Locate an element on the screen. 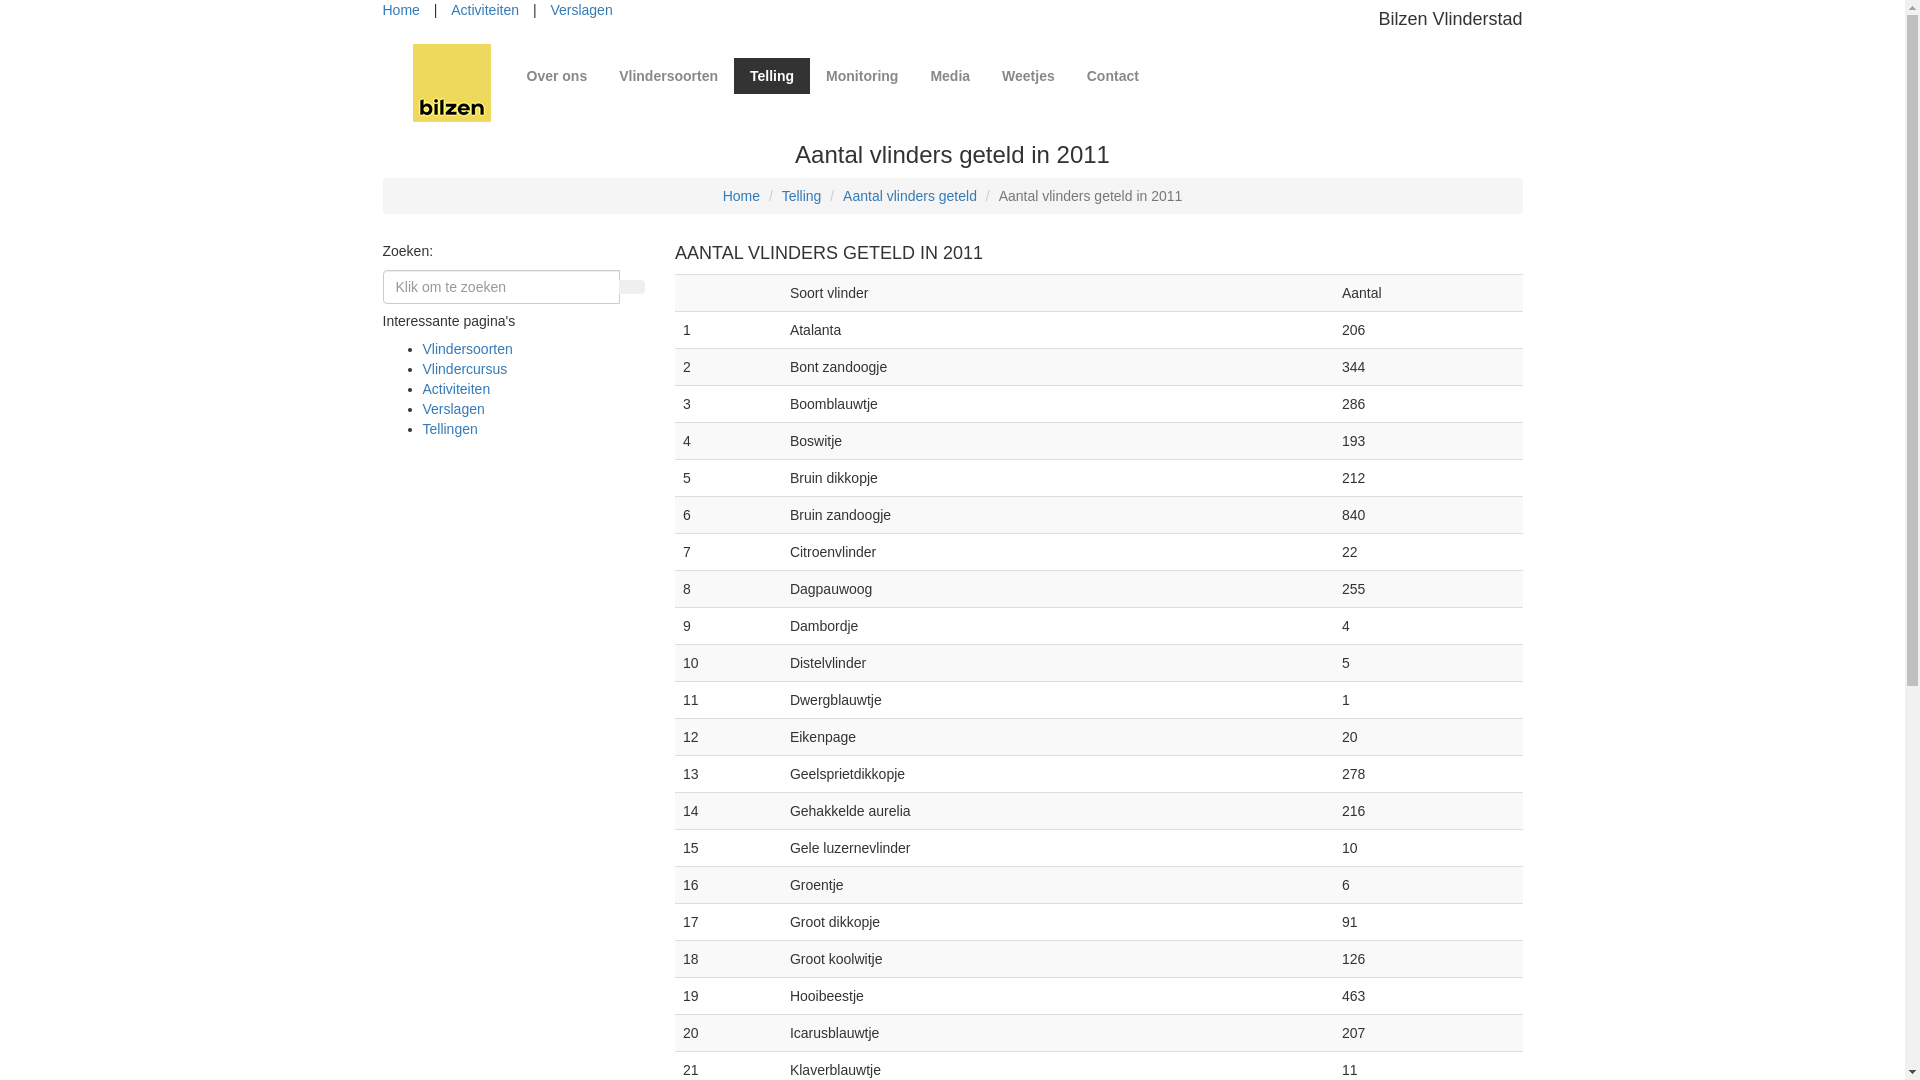  Telling is located at coordinates (802, 196).